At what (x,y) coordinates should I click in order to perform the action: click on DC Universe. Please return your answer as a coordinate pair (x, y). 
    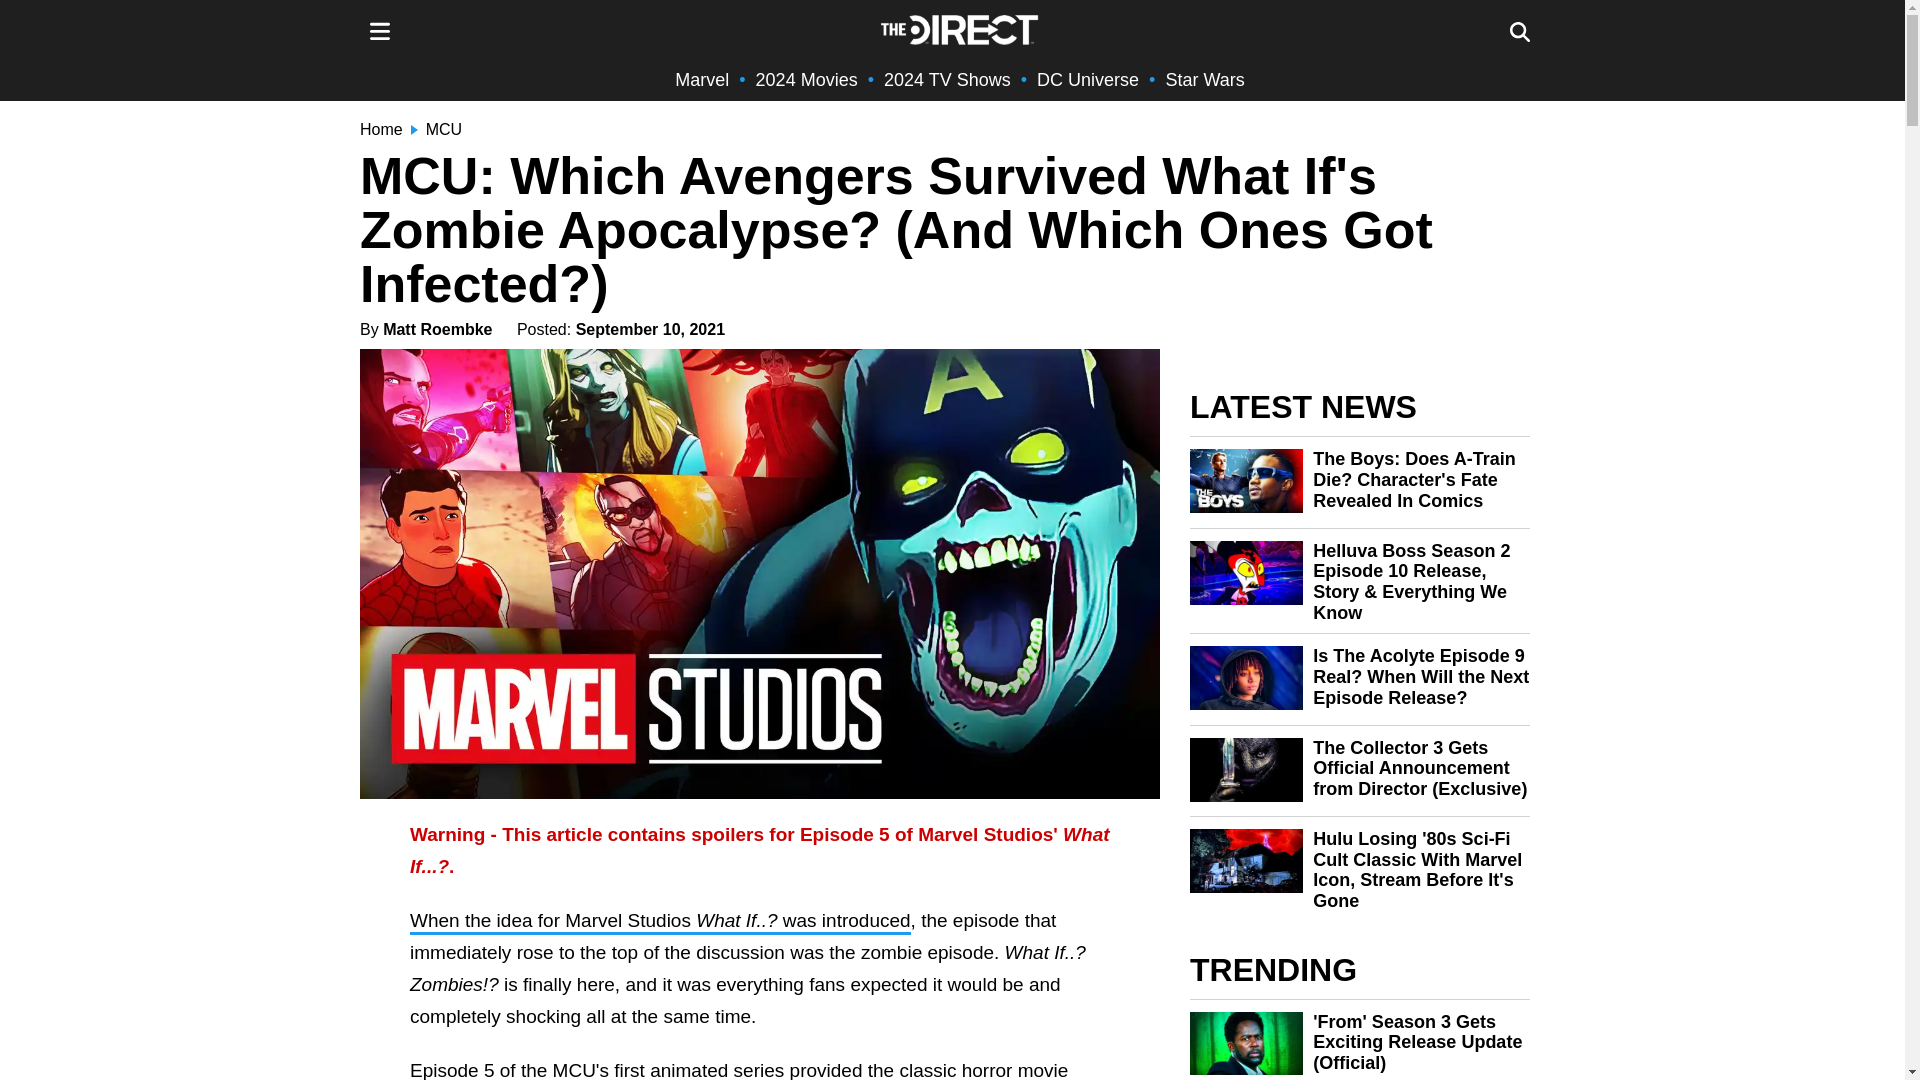
    Looking at the image, I should click on (1087, 80).